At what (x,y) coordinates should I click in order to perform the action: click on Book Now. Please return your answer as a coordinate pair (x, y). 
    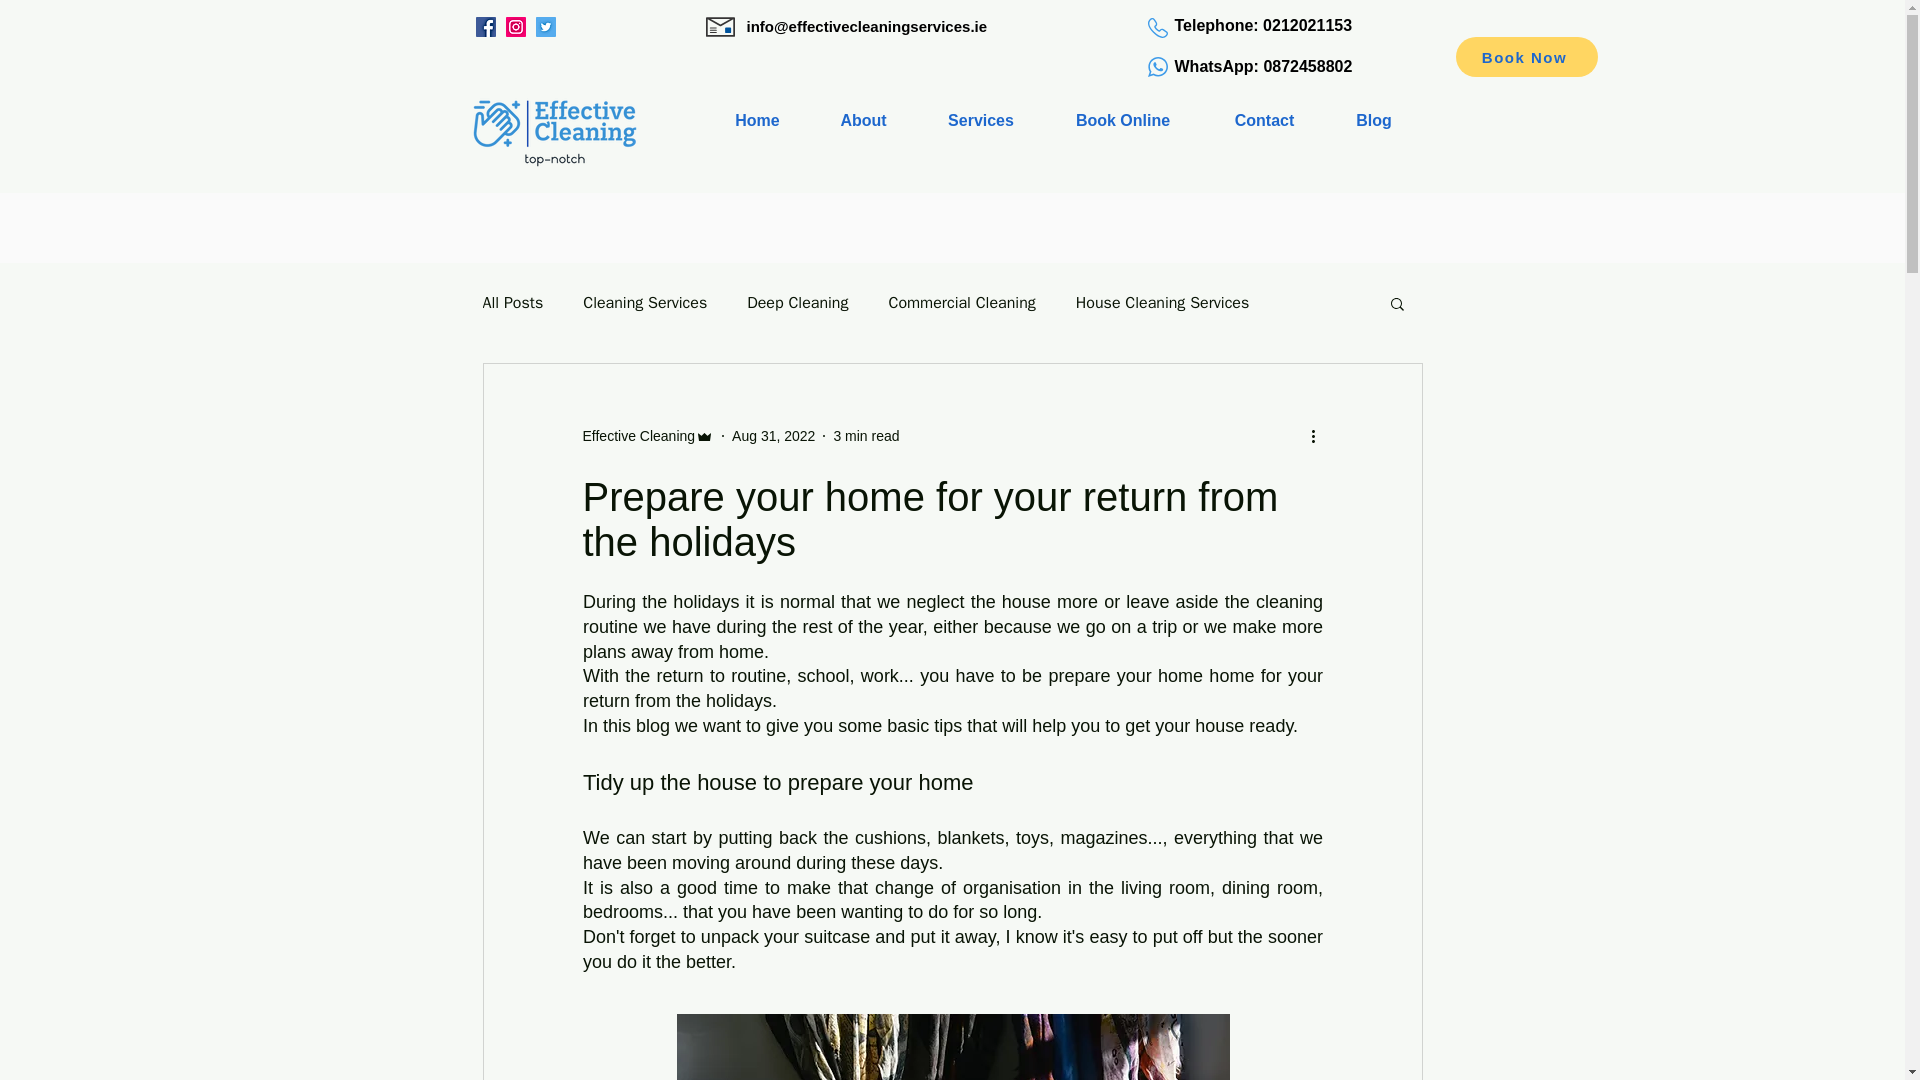
    Looking at the image, I should click on (1526, 56).